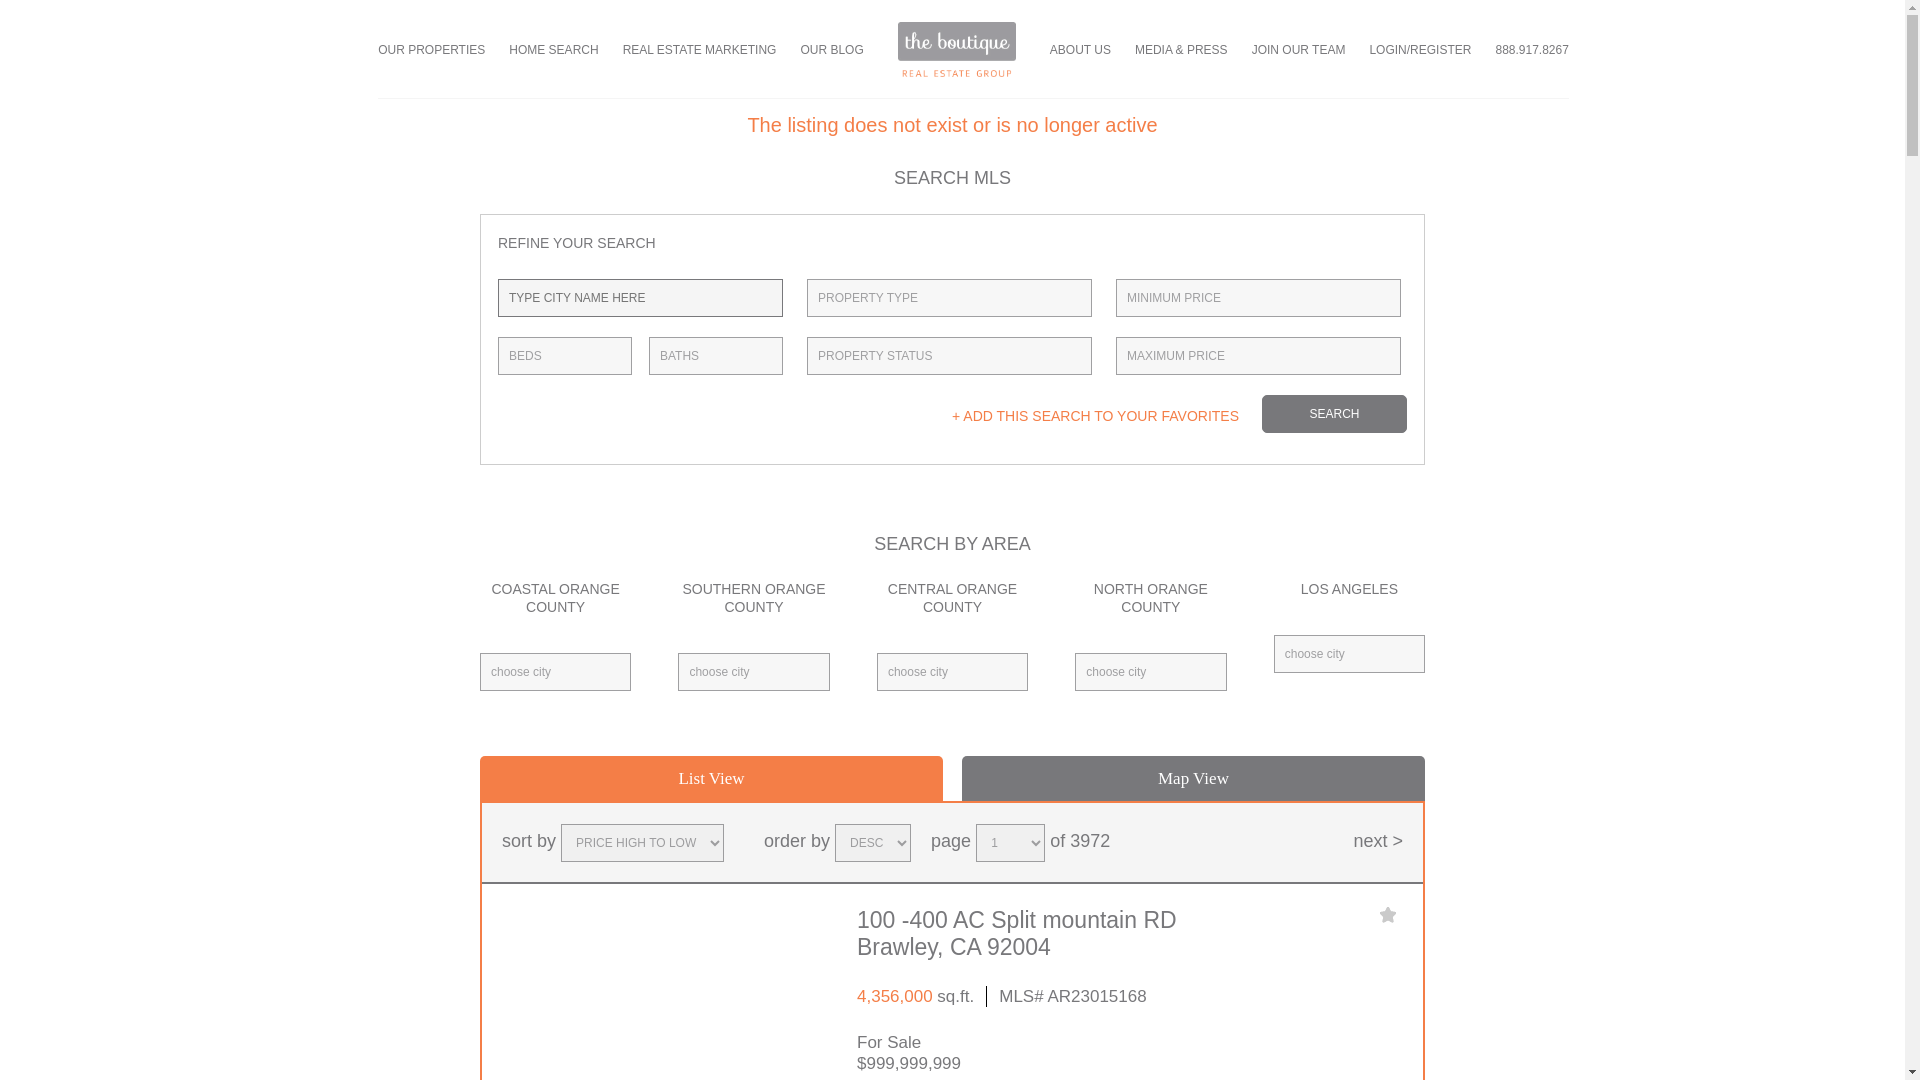  I want to click on REAL ESTATE MARKETING, so click(700, 50).